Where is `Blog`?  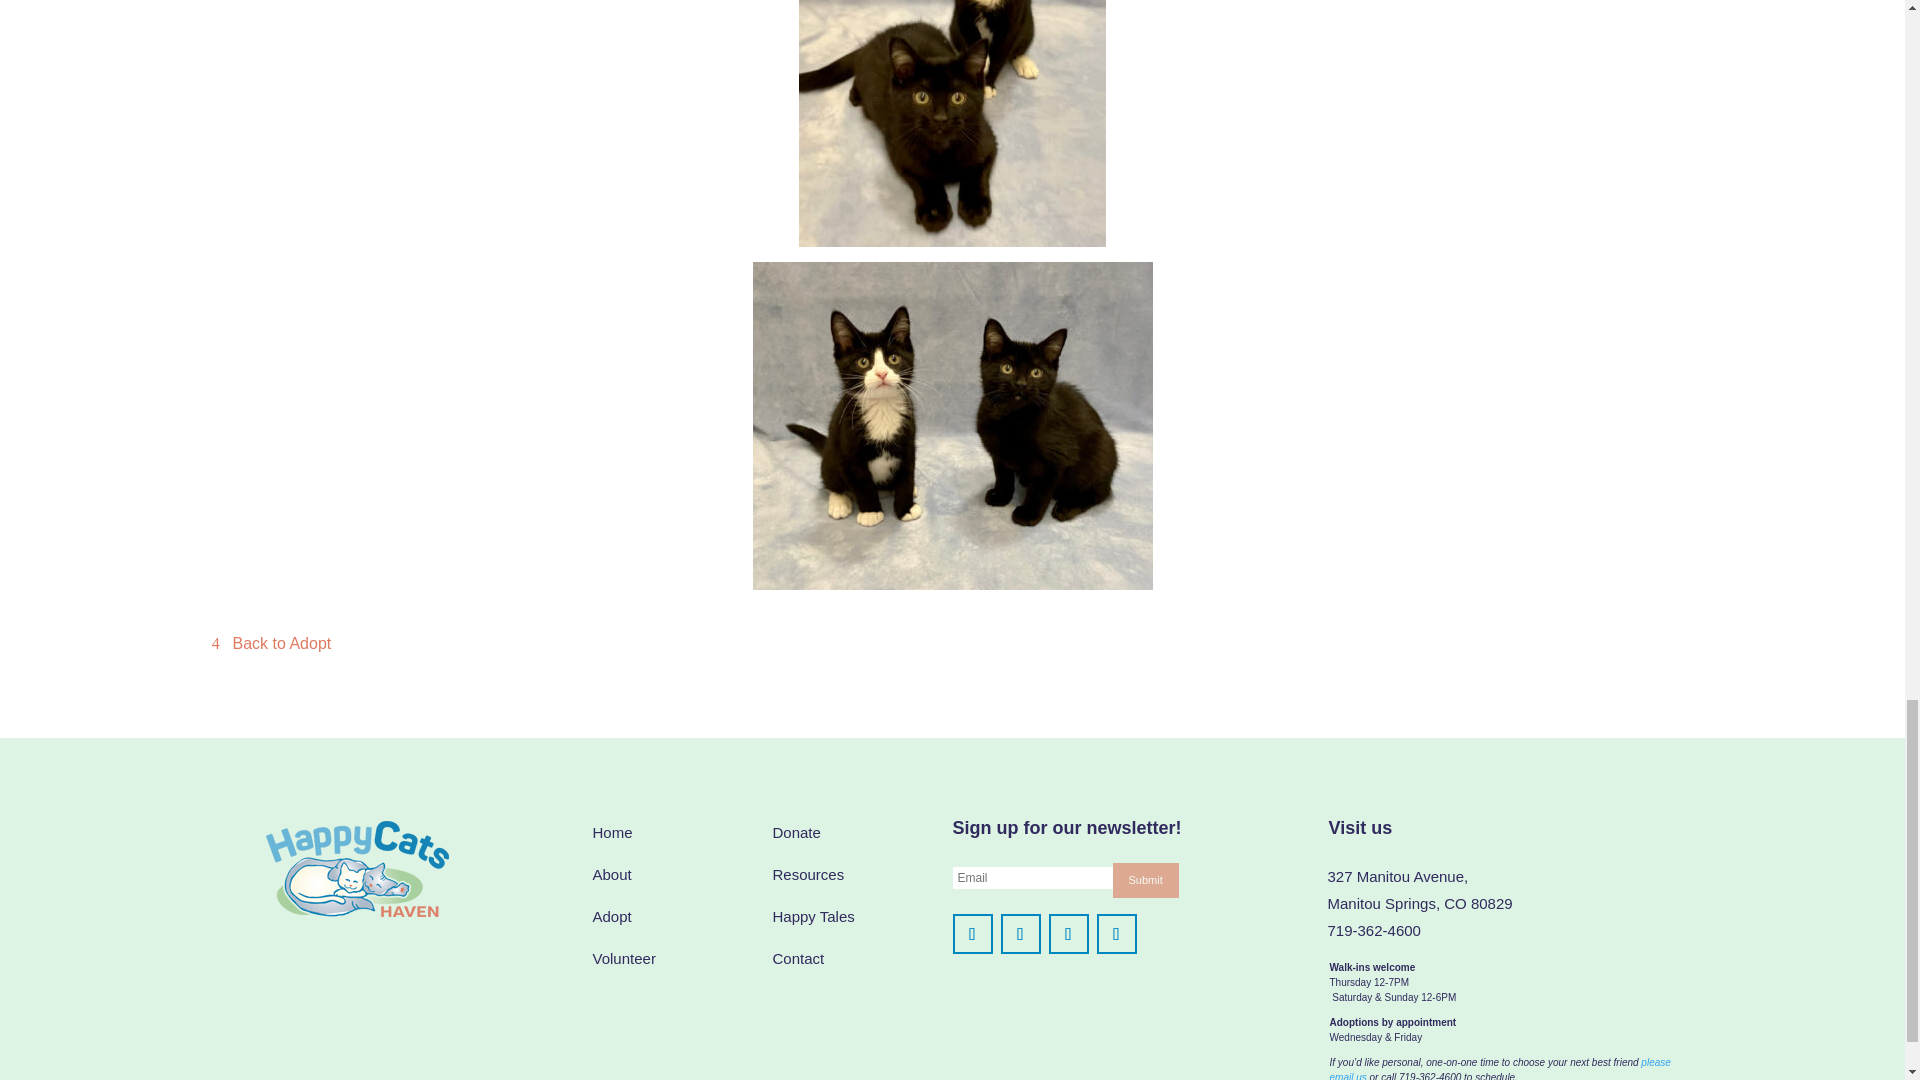 Blog is located at coordinates (812, 916).